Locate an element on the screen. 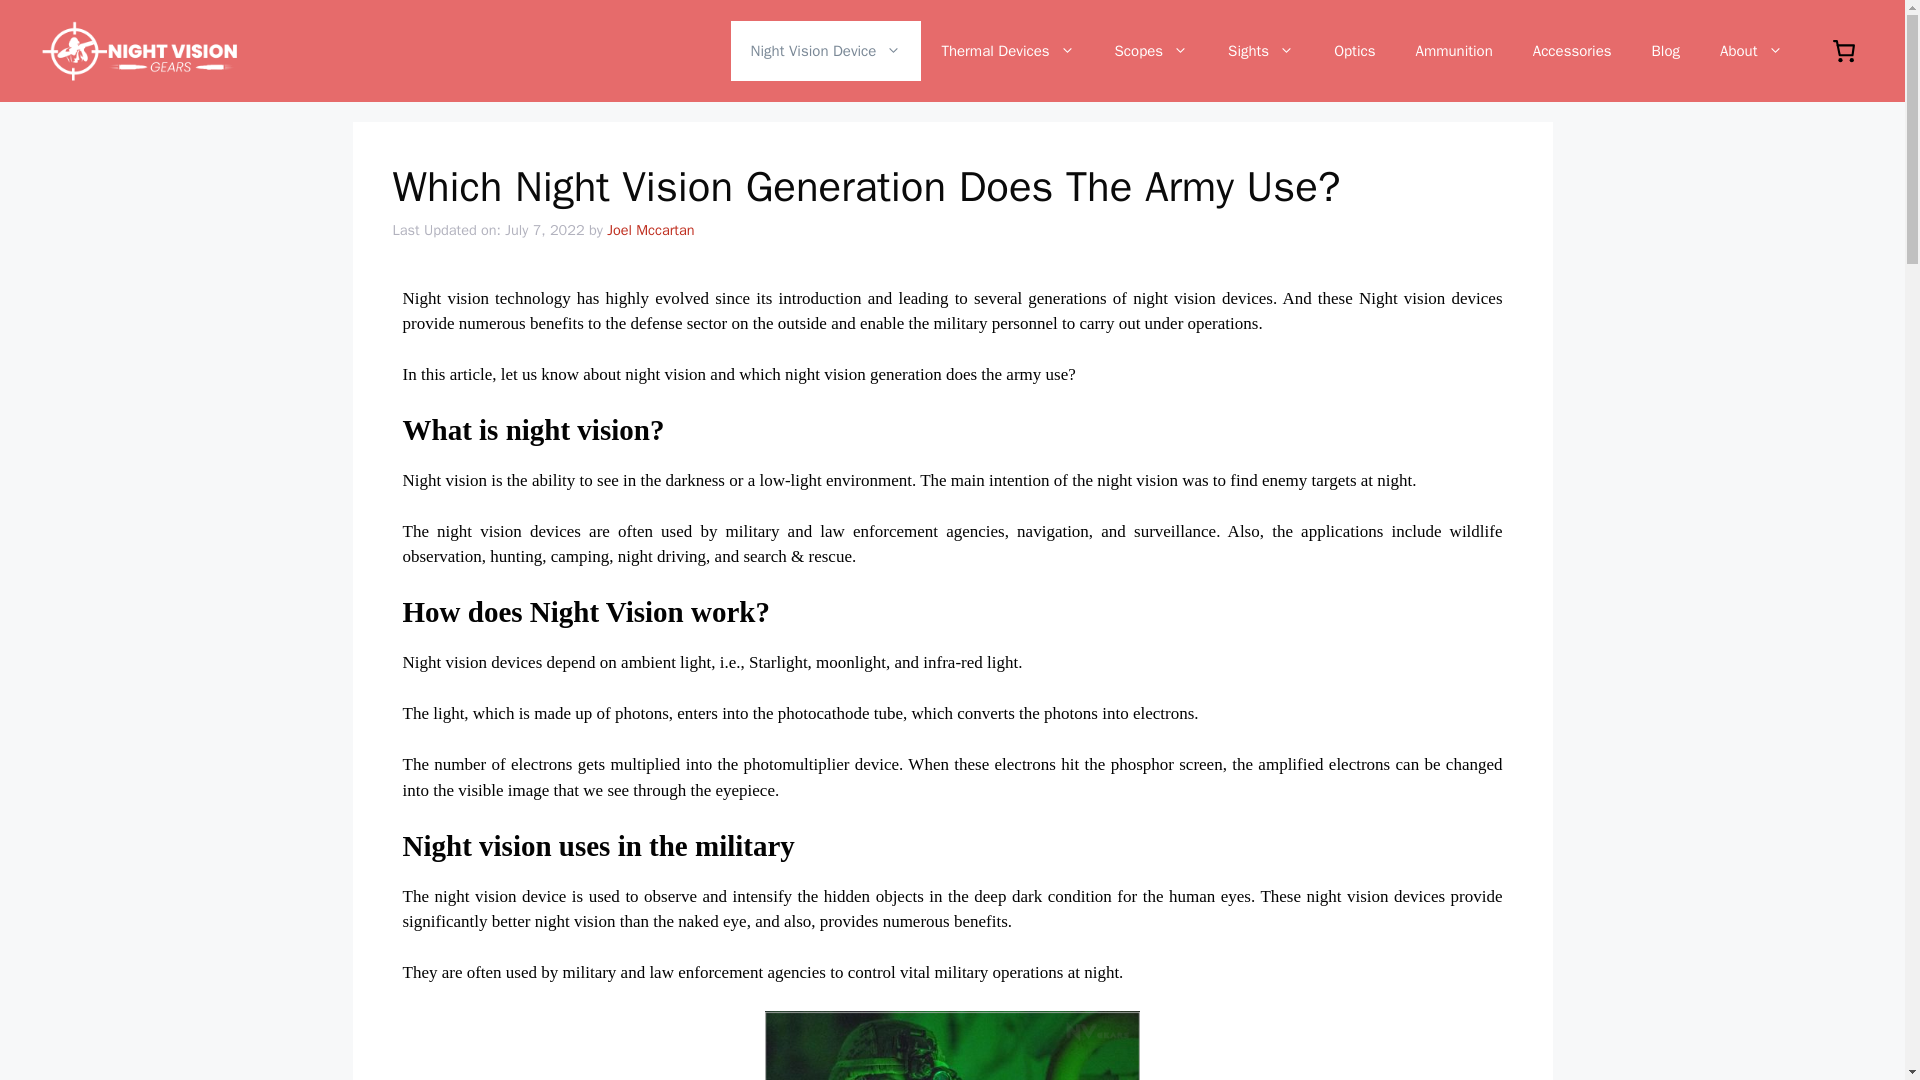  Ammunition is located at coordinates (1454, 50).